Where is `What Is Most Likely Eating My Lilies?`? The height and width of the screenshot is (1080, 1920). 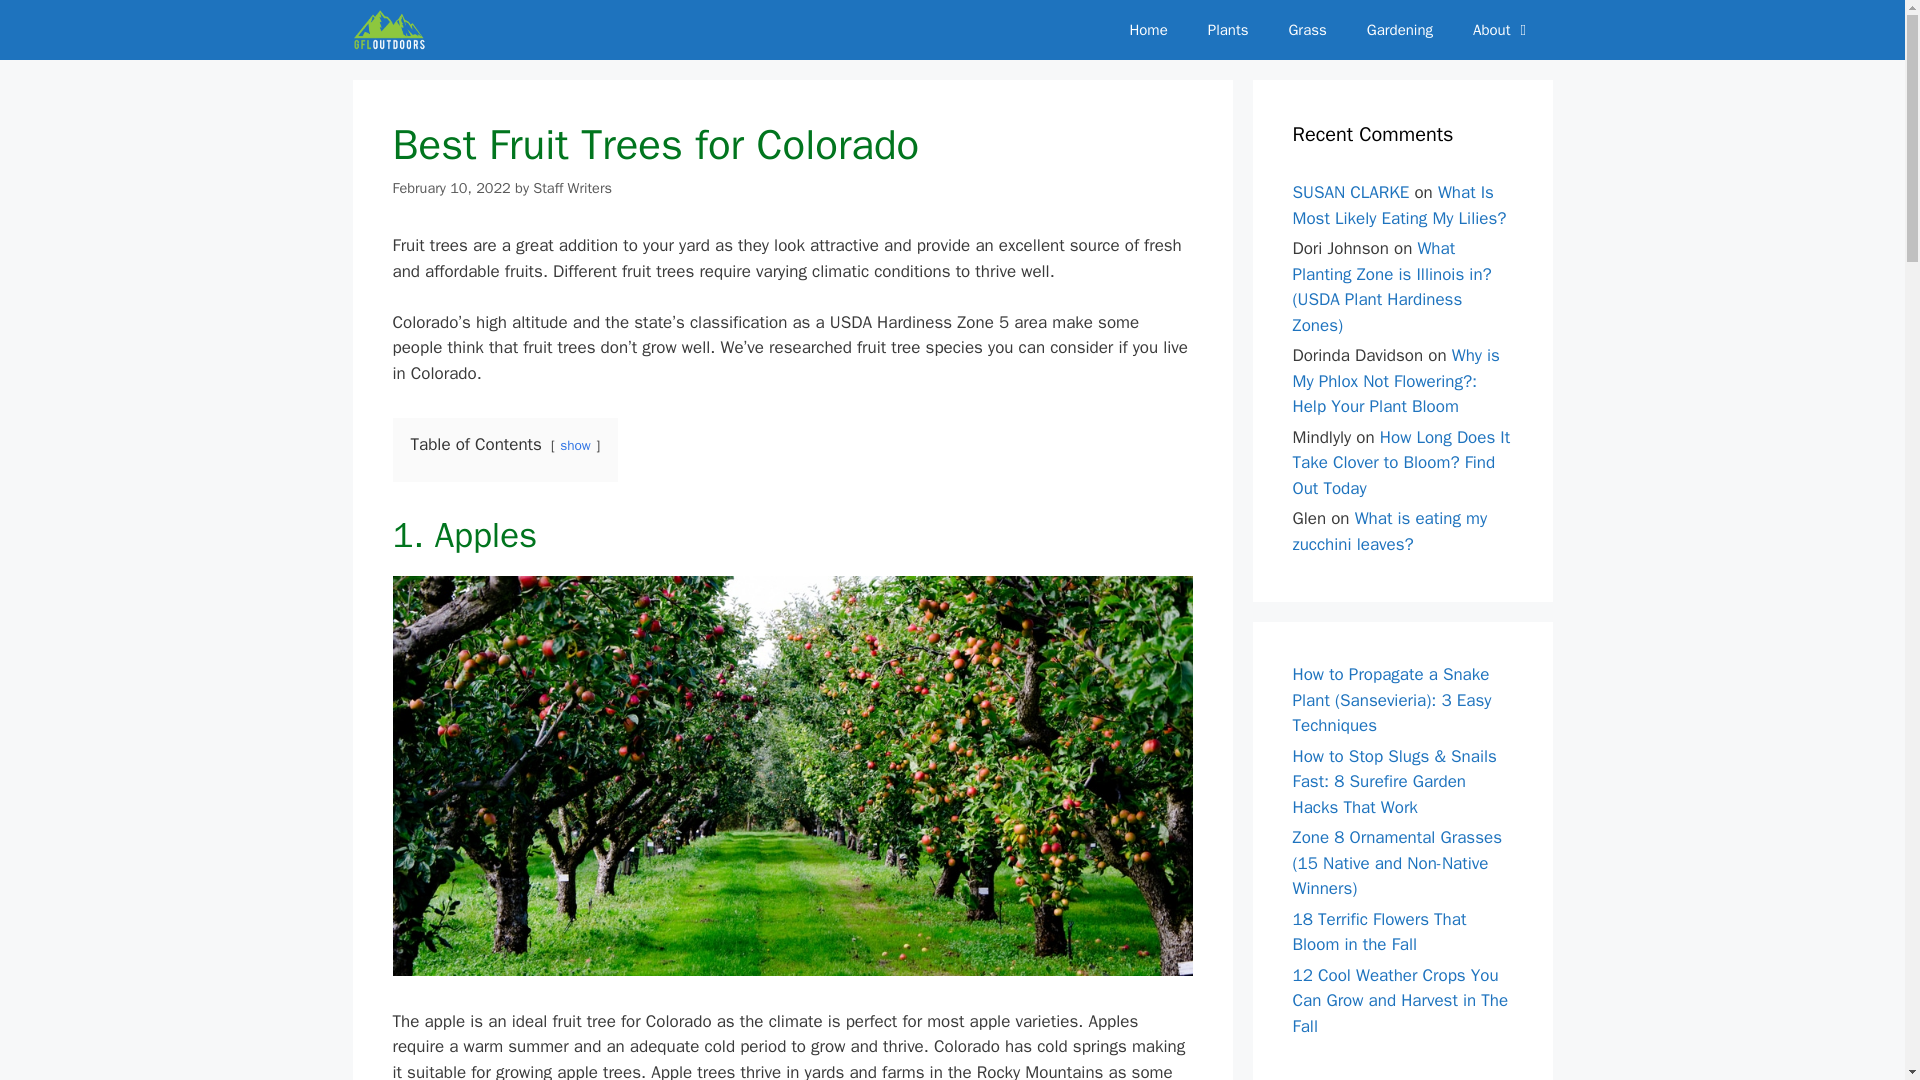
What Is Most Likely Eating My Lilies? is located at coordinates (1398, 205).